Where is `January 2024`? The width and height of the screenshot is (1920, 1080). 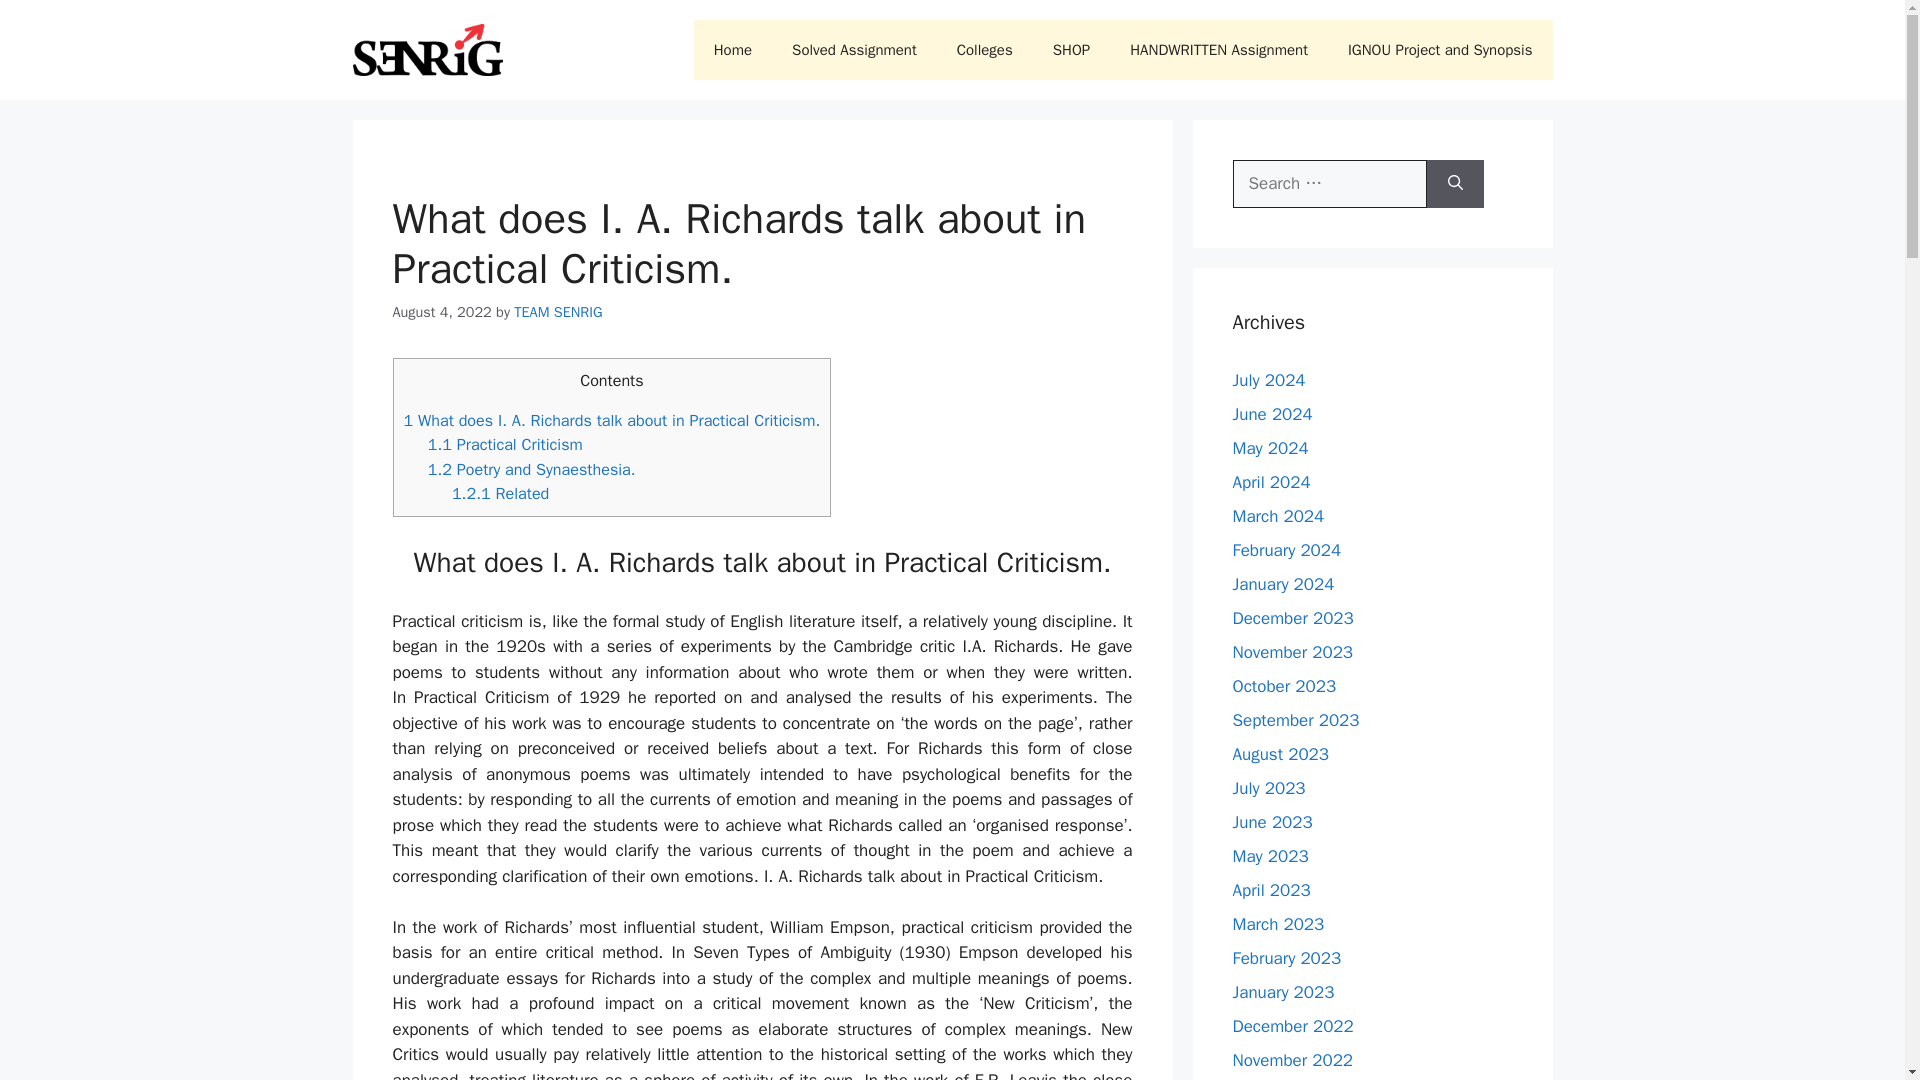 January 2024 is located at coordinates (1283, 584).